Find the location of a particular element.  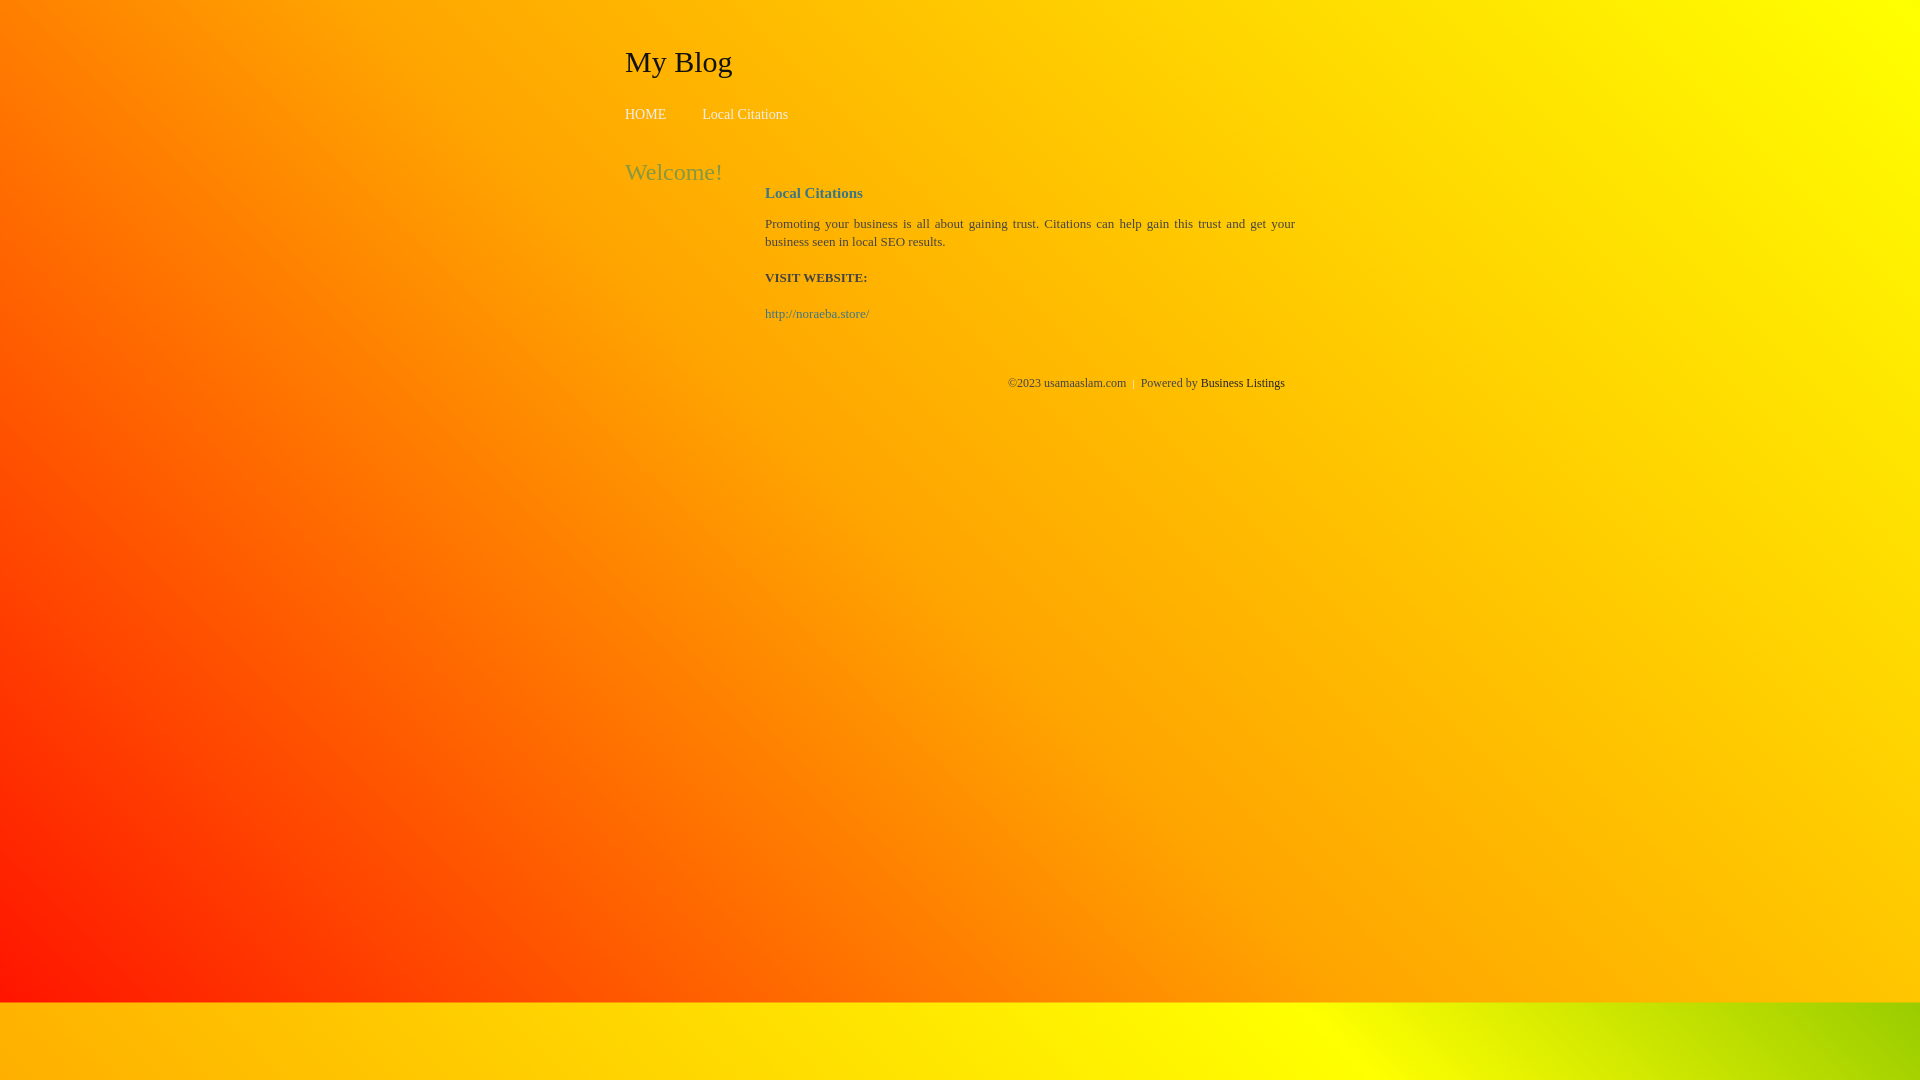

HOME is located at coordinates (646, 114).